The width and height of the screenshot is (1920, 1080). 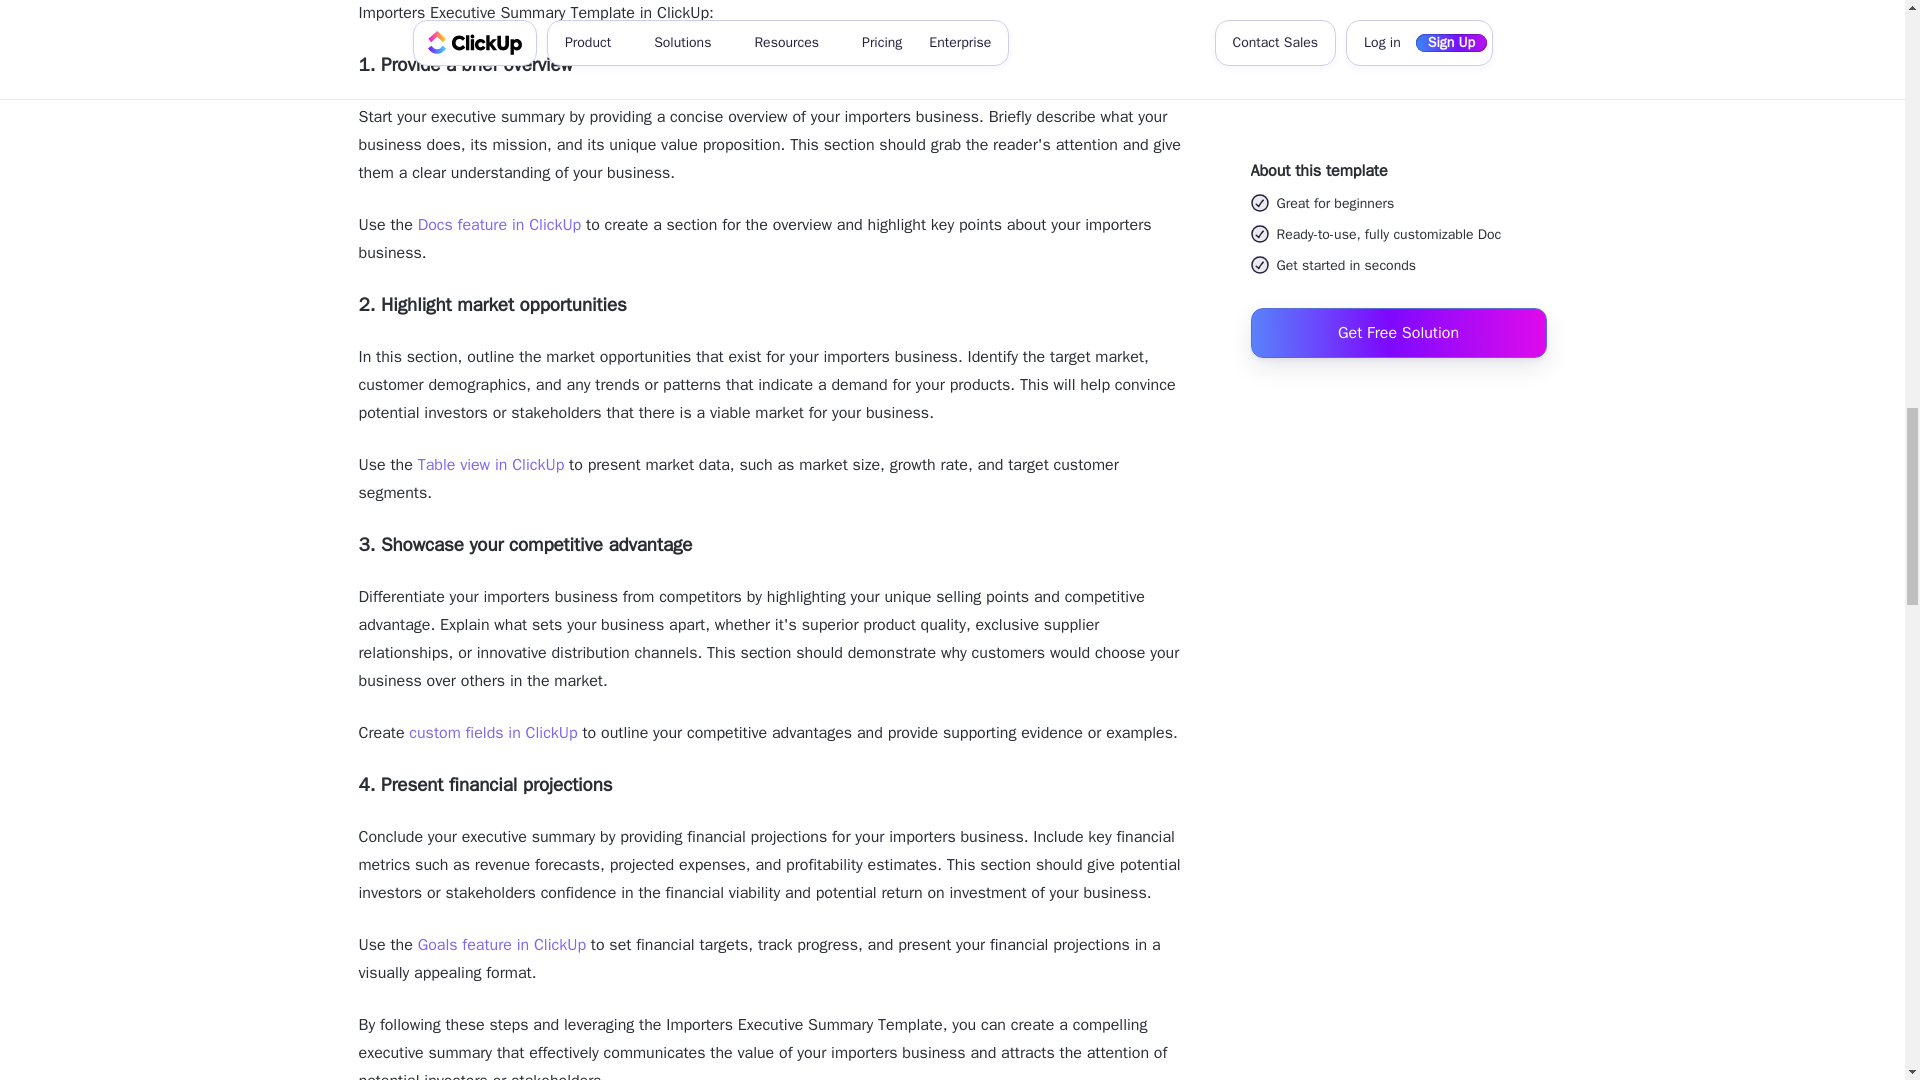 I want to click on Table view in ClickUp, so click(x=491, y=464).